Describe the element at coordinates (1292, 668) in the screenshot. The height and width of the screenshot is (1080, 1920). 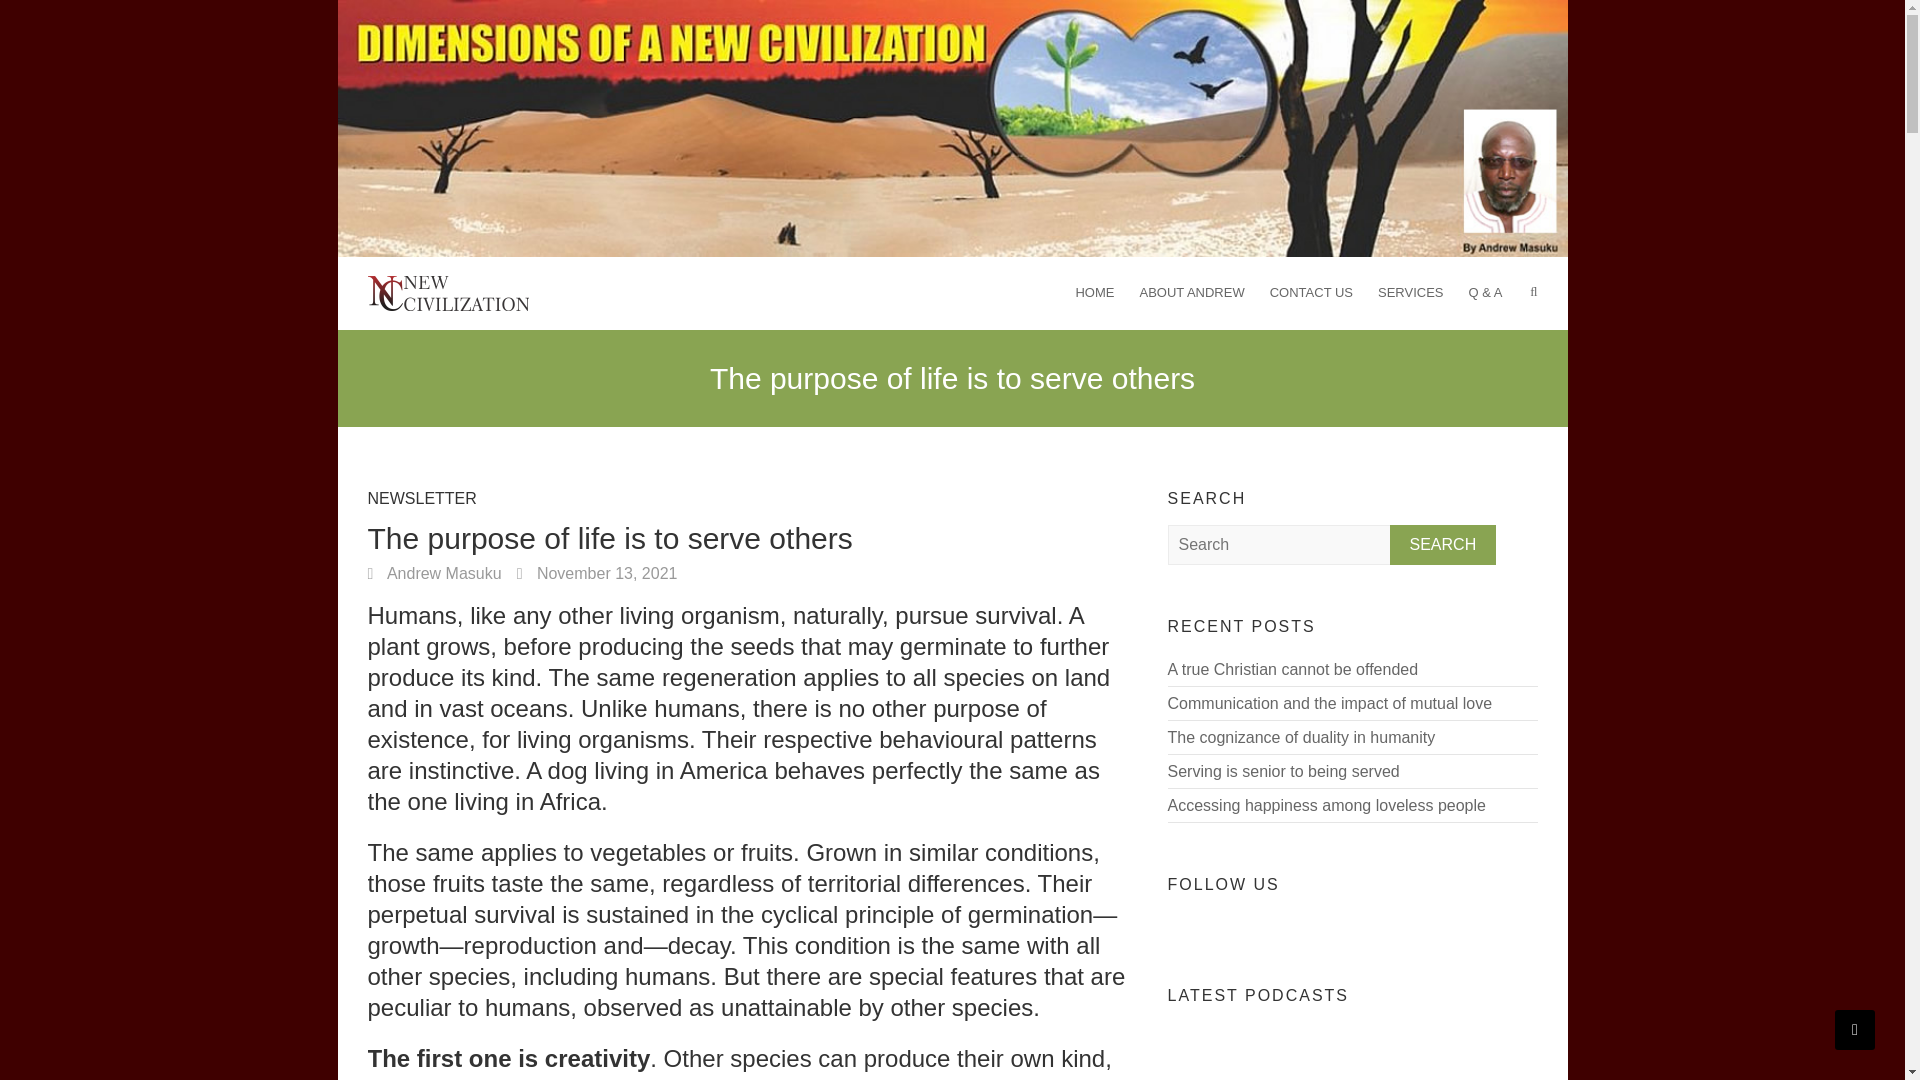
I see `A true Christian cannot be offended` at that location.